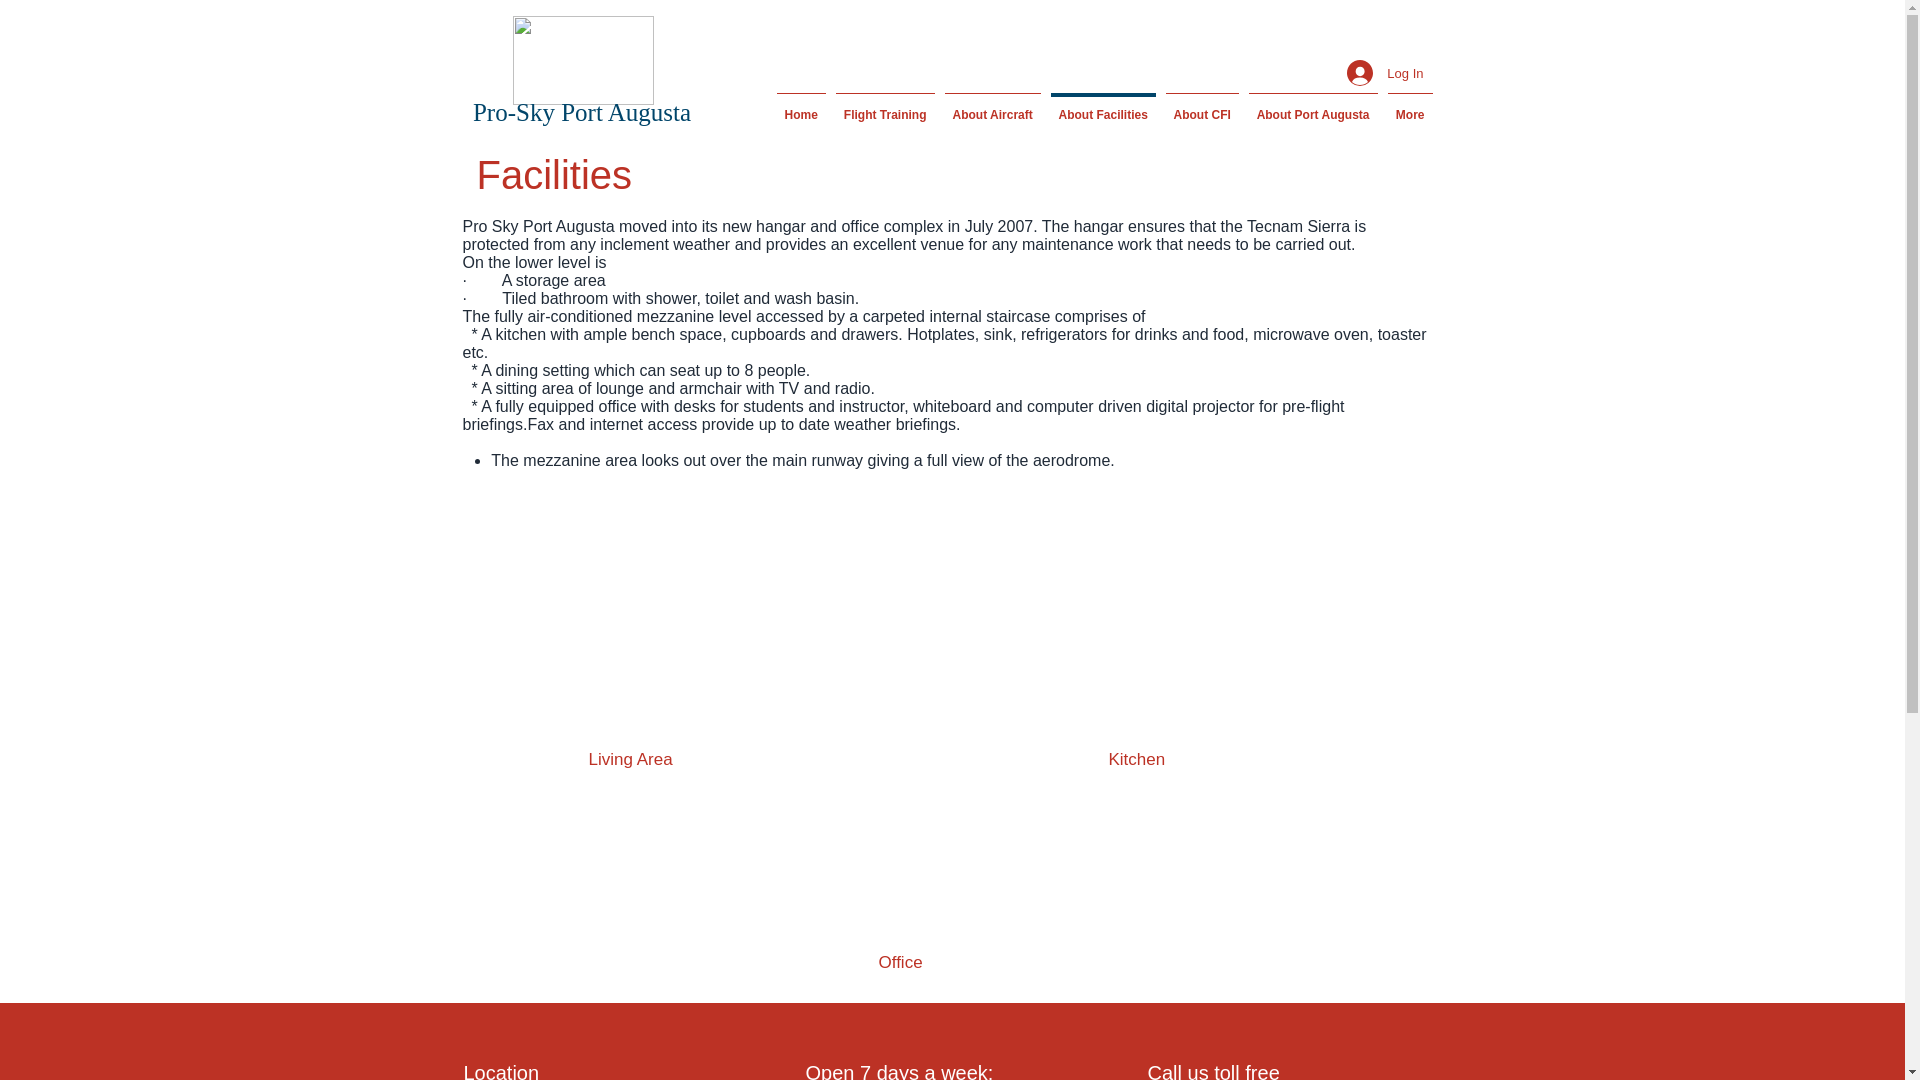 The height and width of the screenshot is (1080, 1920). I want to click on About Aircraft, so click(993, 105).